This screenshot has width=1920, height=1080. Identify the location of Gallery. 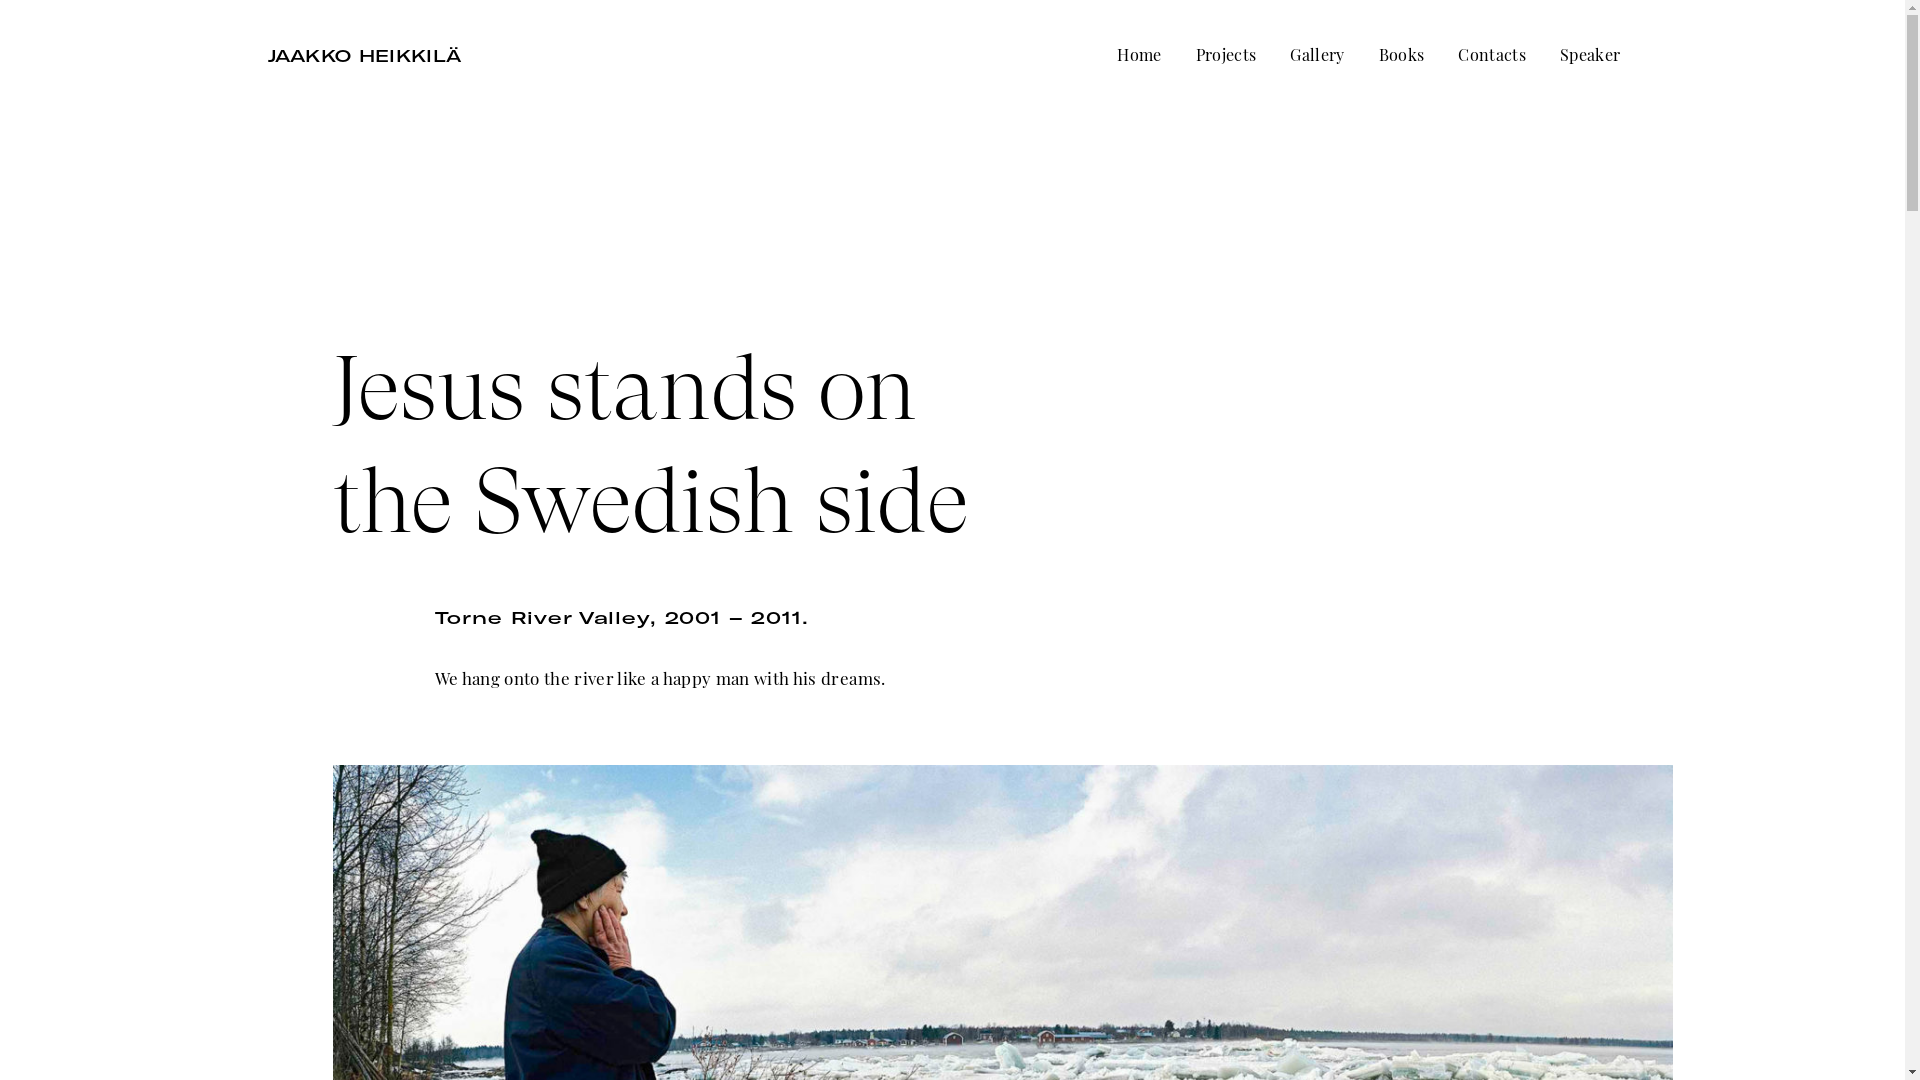
(1318, 56).